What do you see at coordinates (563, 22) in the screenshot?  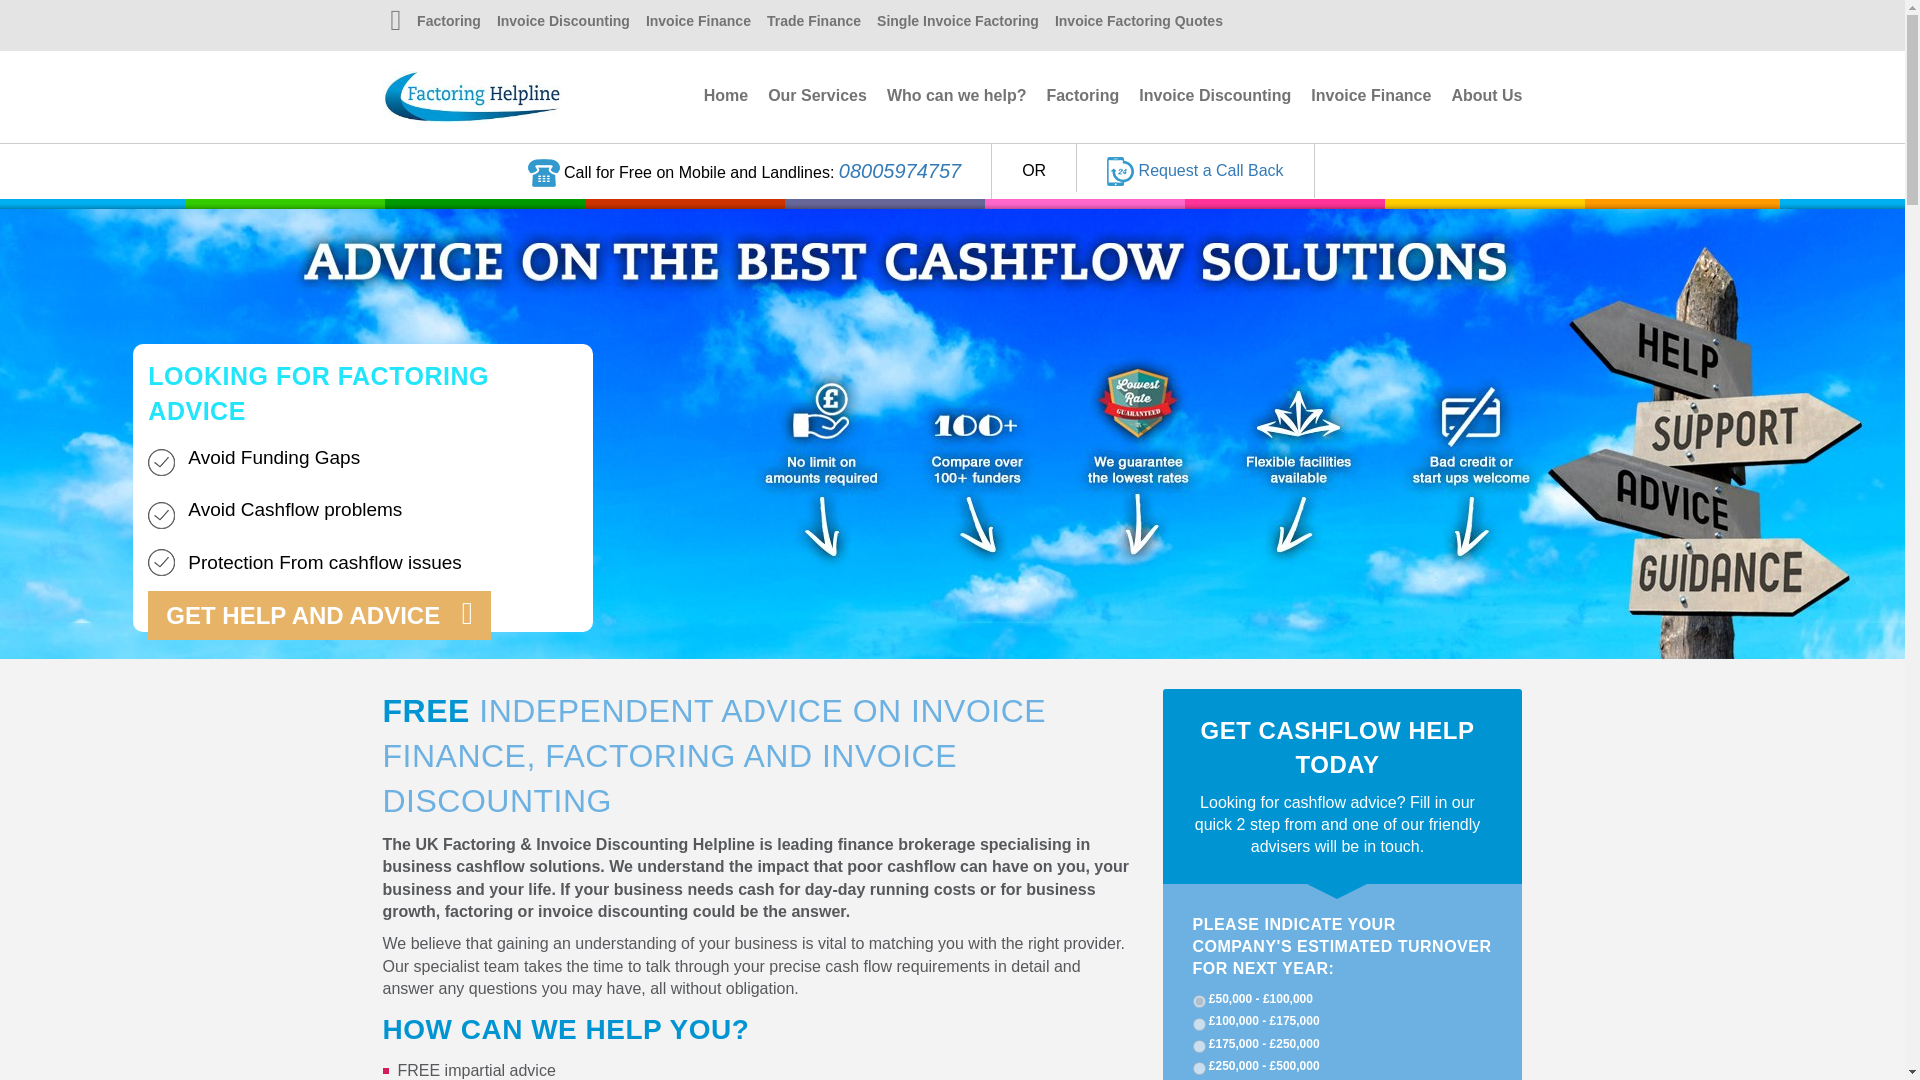 I see `Invoice Discounting` at bounding box center [563, 22].